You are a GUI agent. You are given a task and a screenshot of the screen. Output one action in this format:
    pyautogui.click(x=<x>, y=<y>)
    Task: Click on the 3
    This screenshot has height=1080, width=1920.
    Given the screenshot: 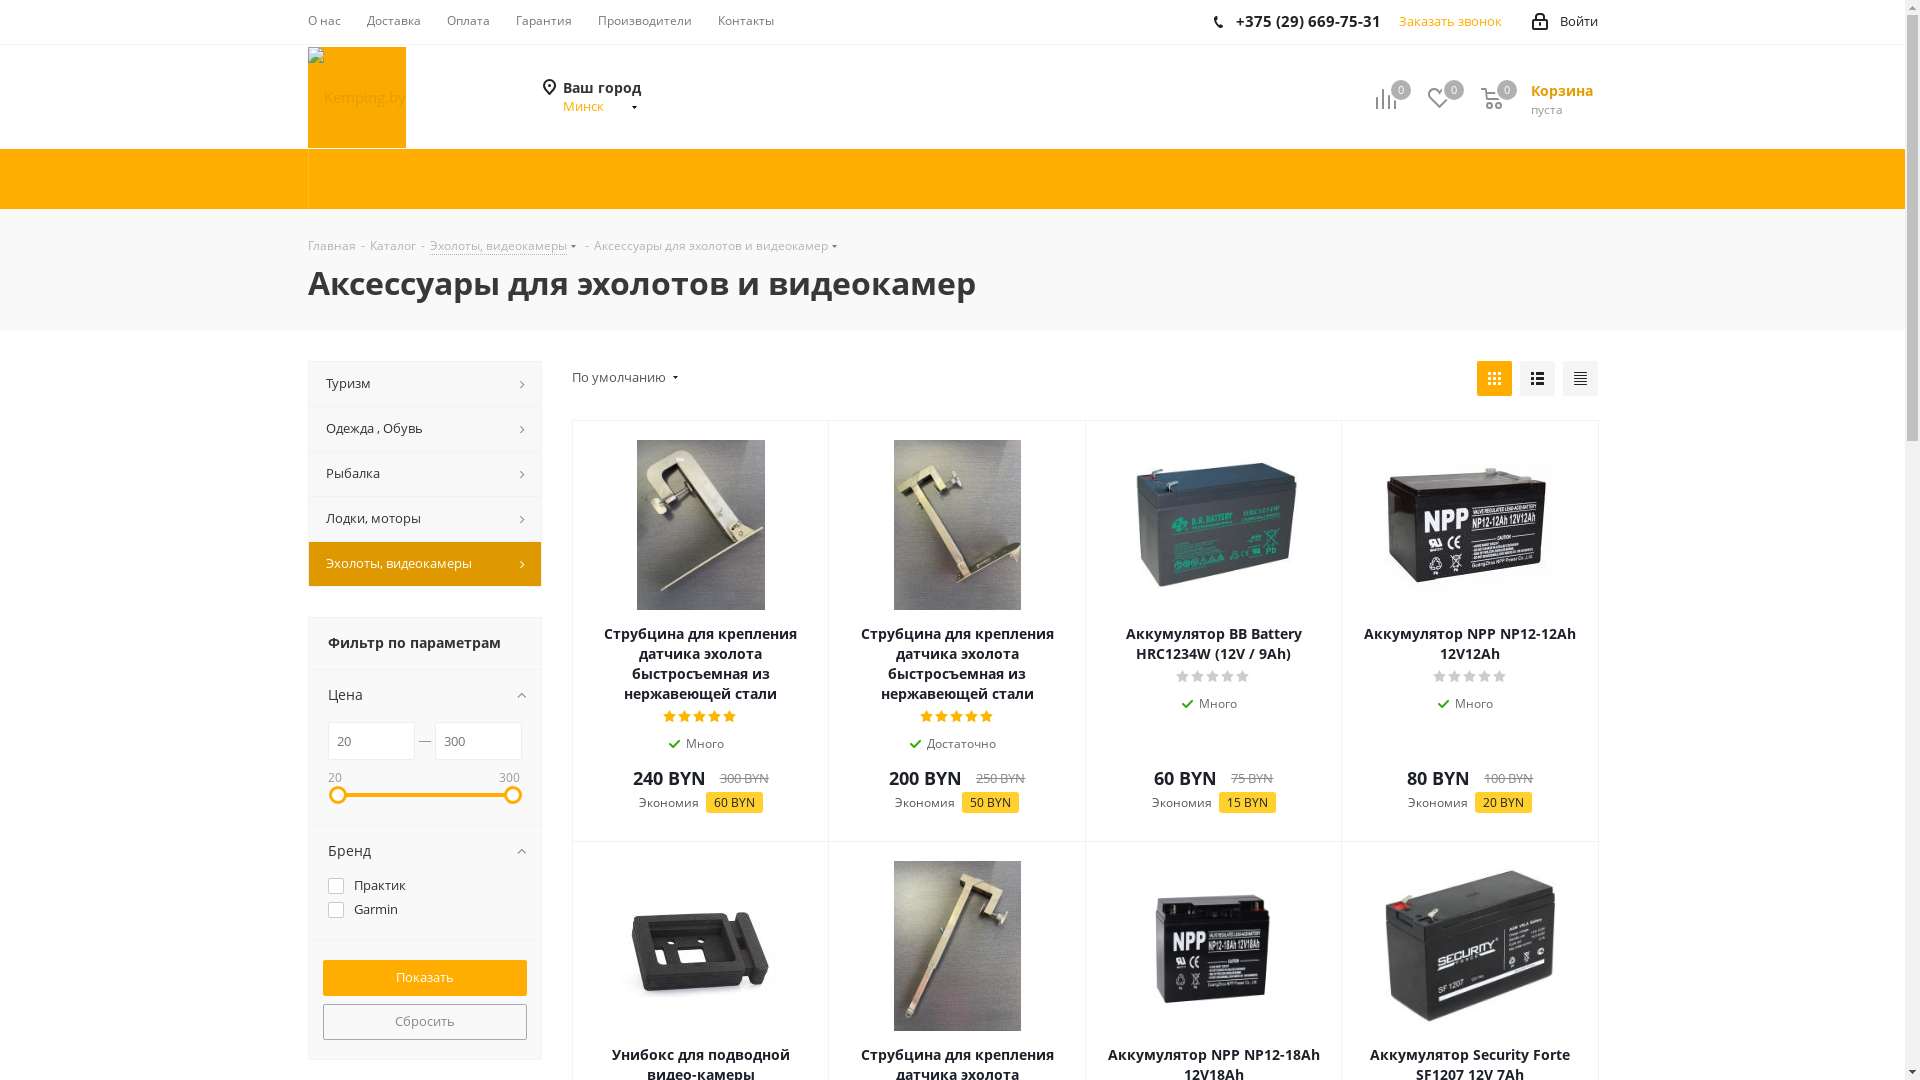 What is the action you would take?
    pyautogui.click(x=700, y=717)
    